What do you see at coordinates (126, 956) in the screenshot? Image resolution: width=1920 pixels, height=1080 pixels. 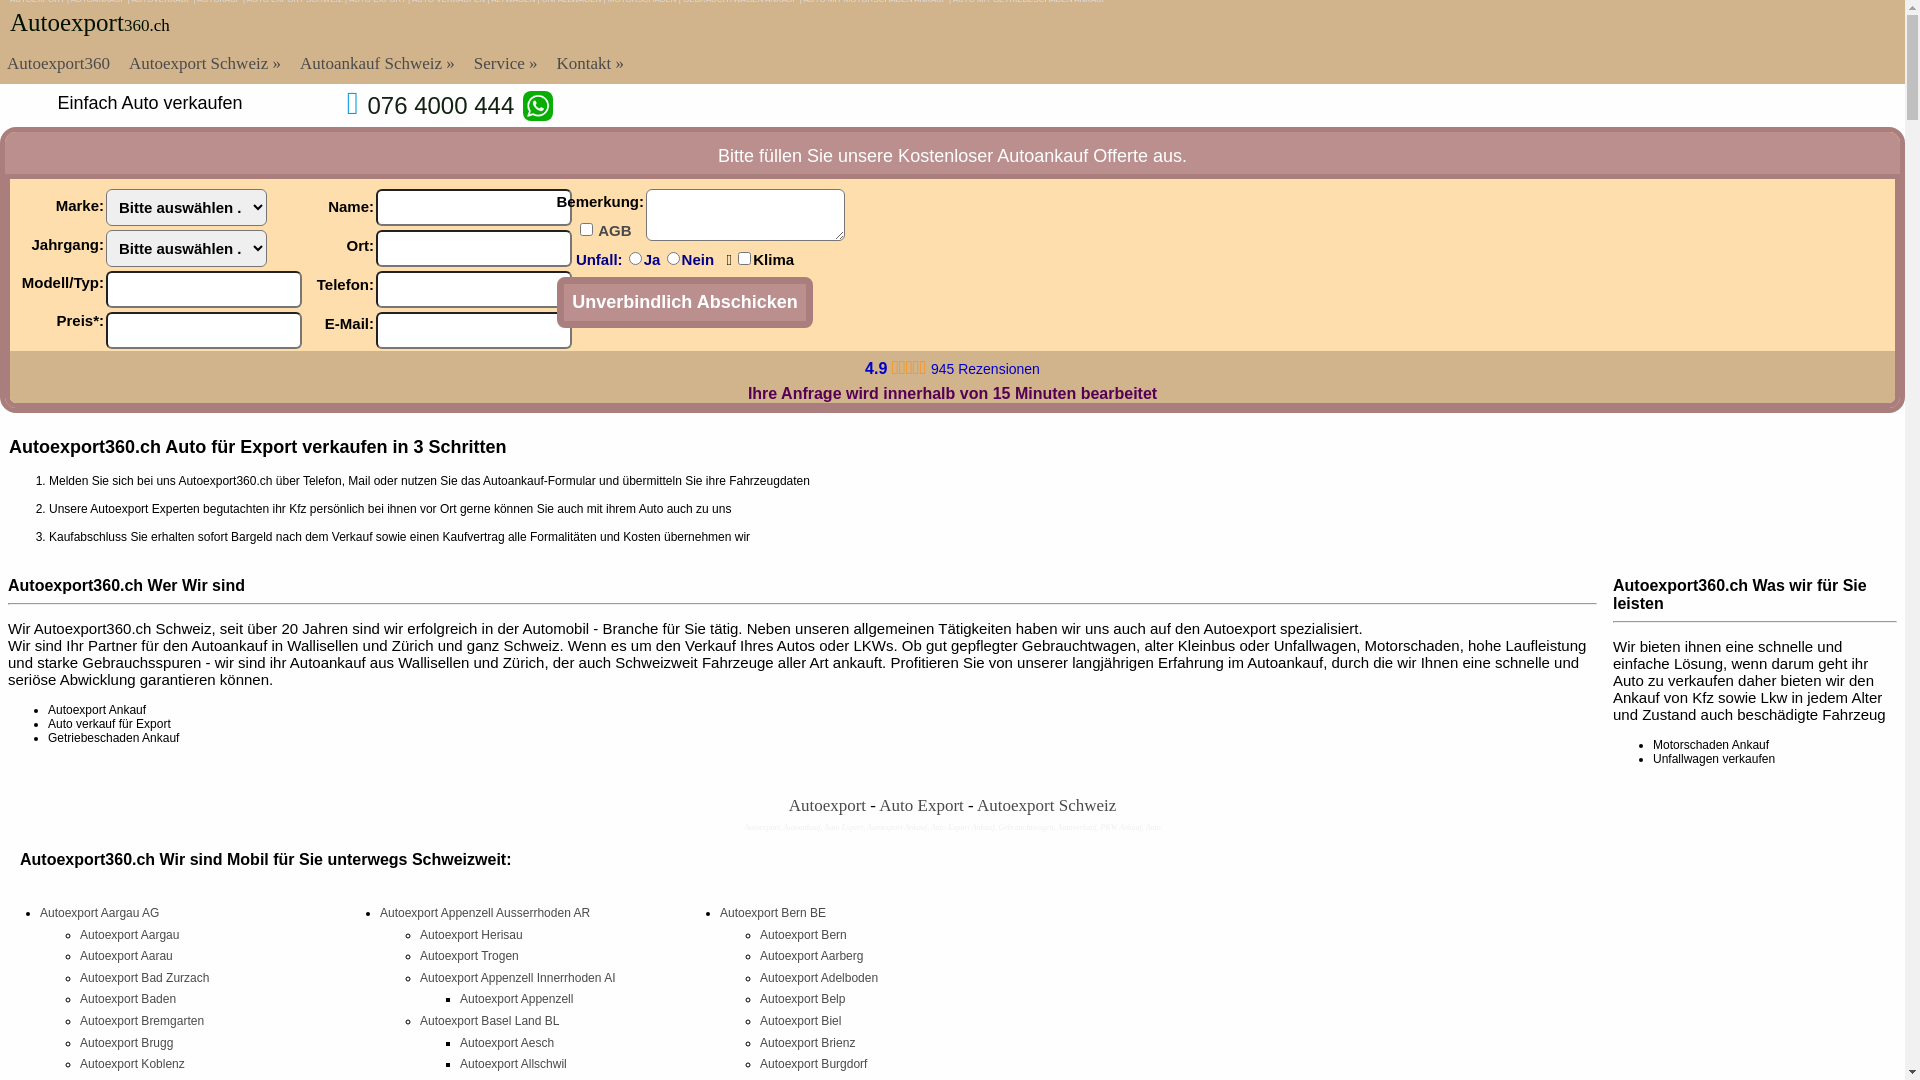 I see `Autoexport Aarau` at bounding box center [126, 956].